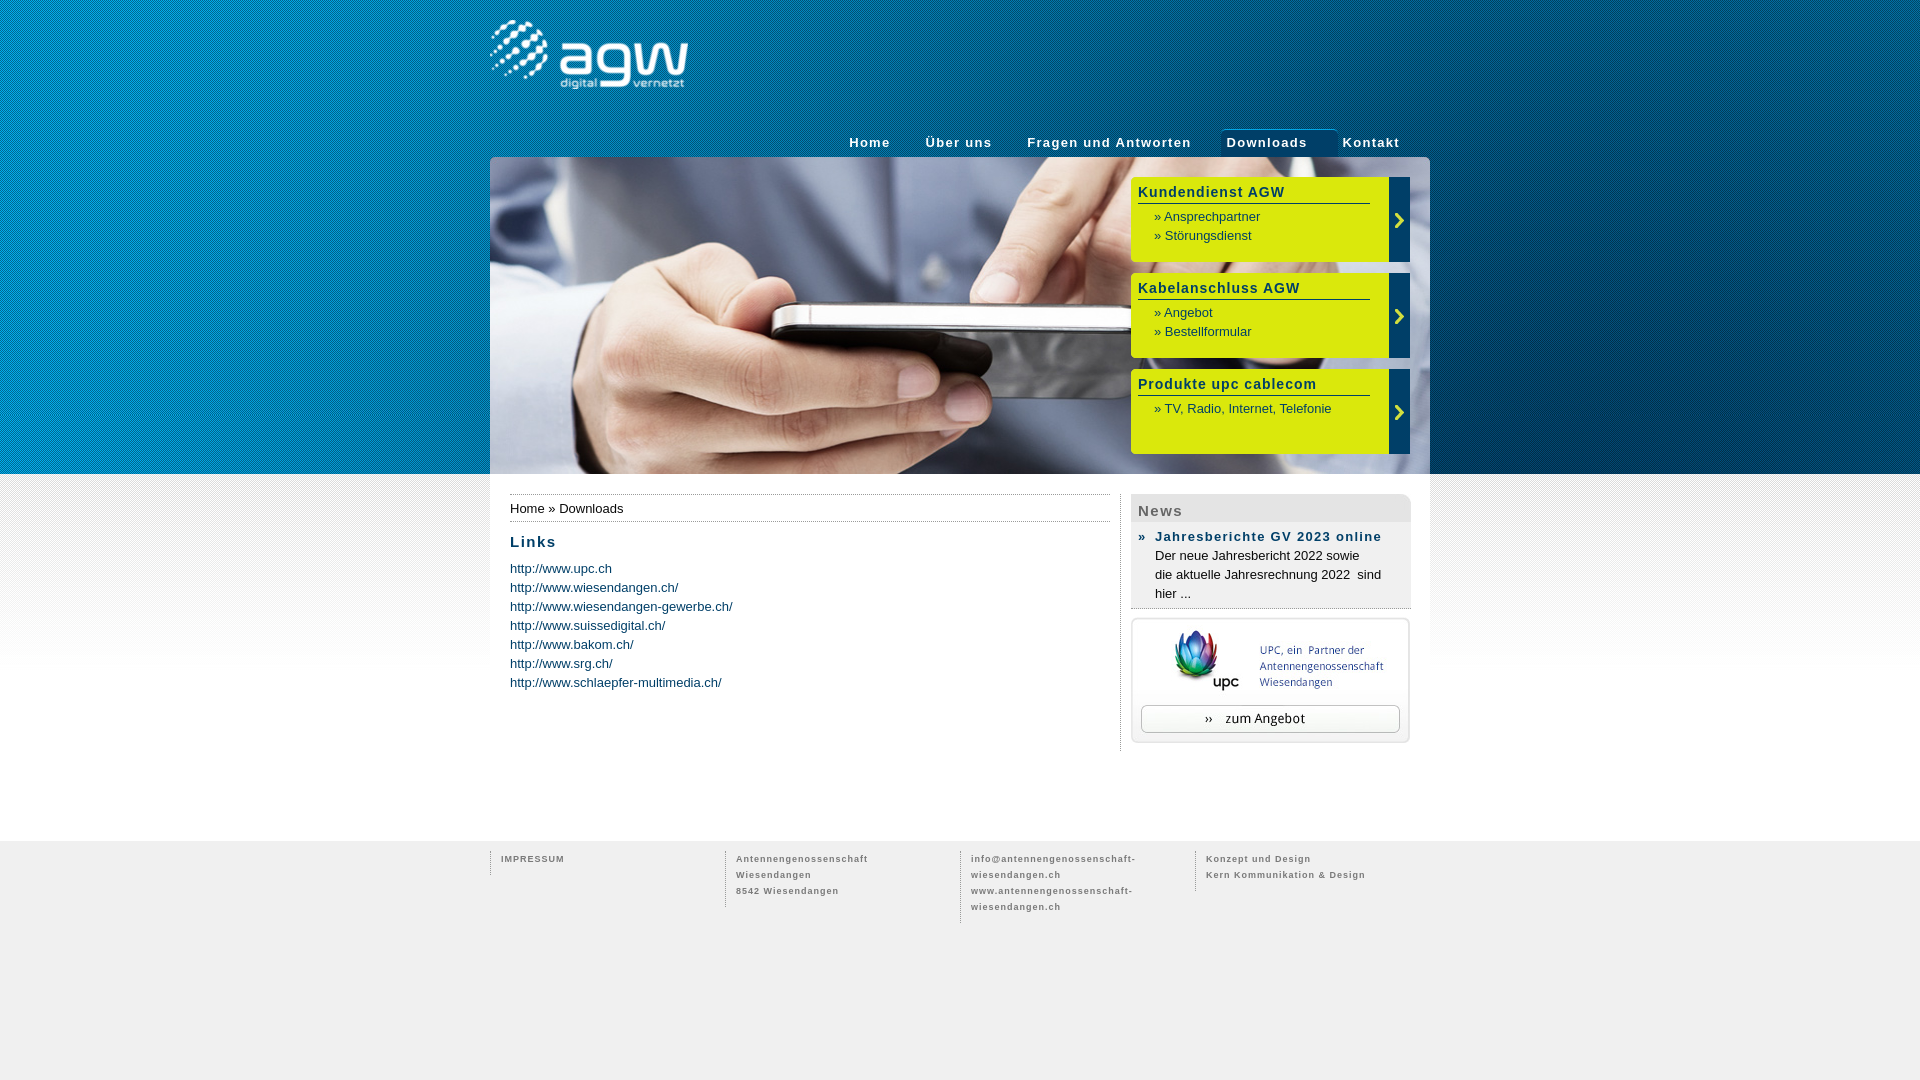 Image resolution: width=1920 pixels, height=1080 pixels. I want to click on Downloads, so click(1266, 142).